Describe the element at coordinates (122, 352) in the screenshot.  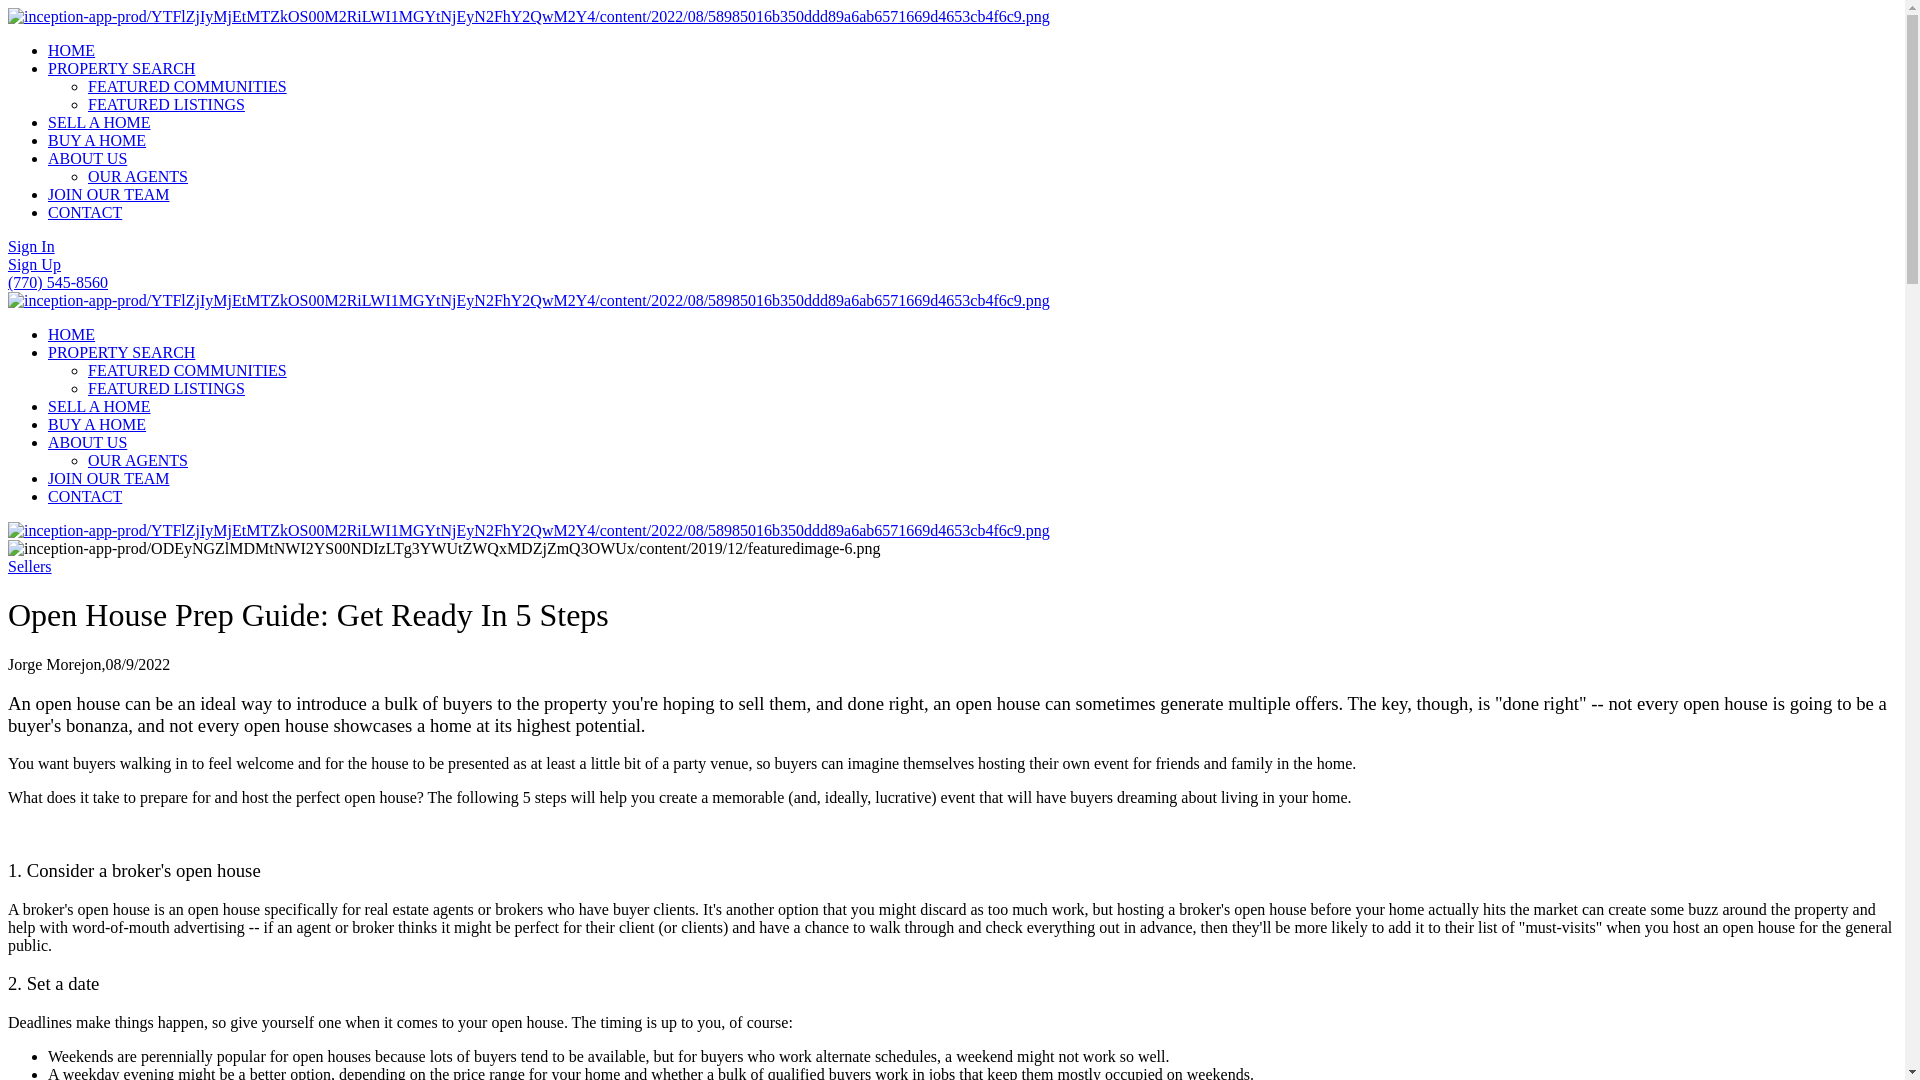
I see `PROPERTY SEARCH` at that location.